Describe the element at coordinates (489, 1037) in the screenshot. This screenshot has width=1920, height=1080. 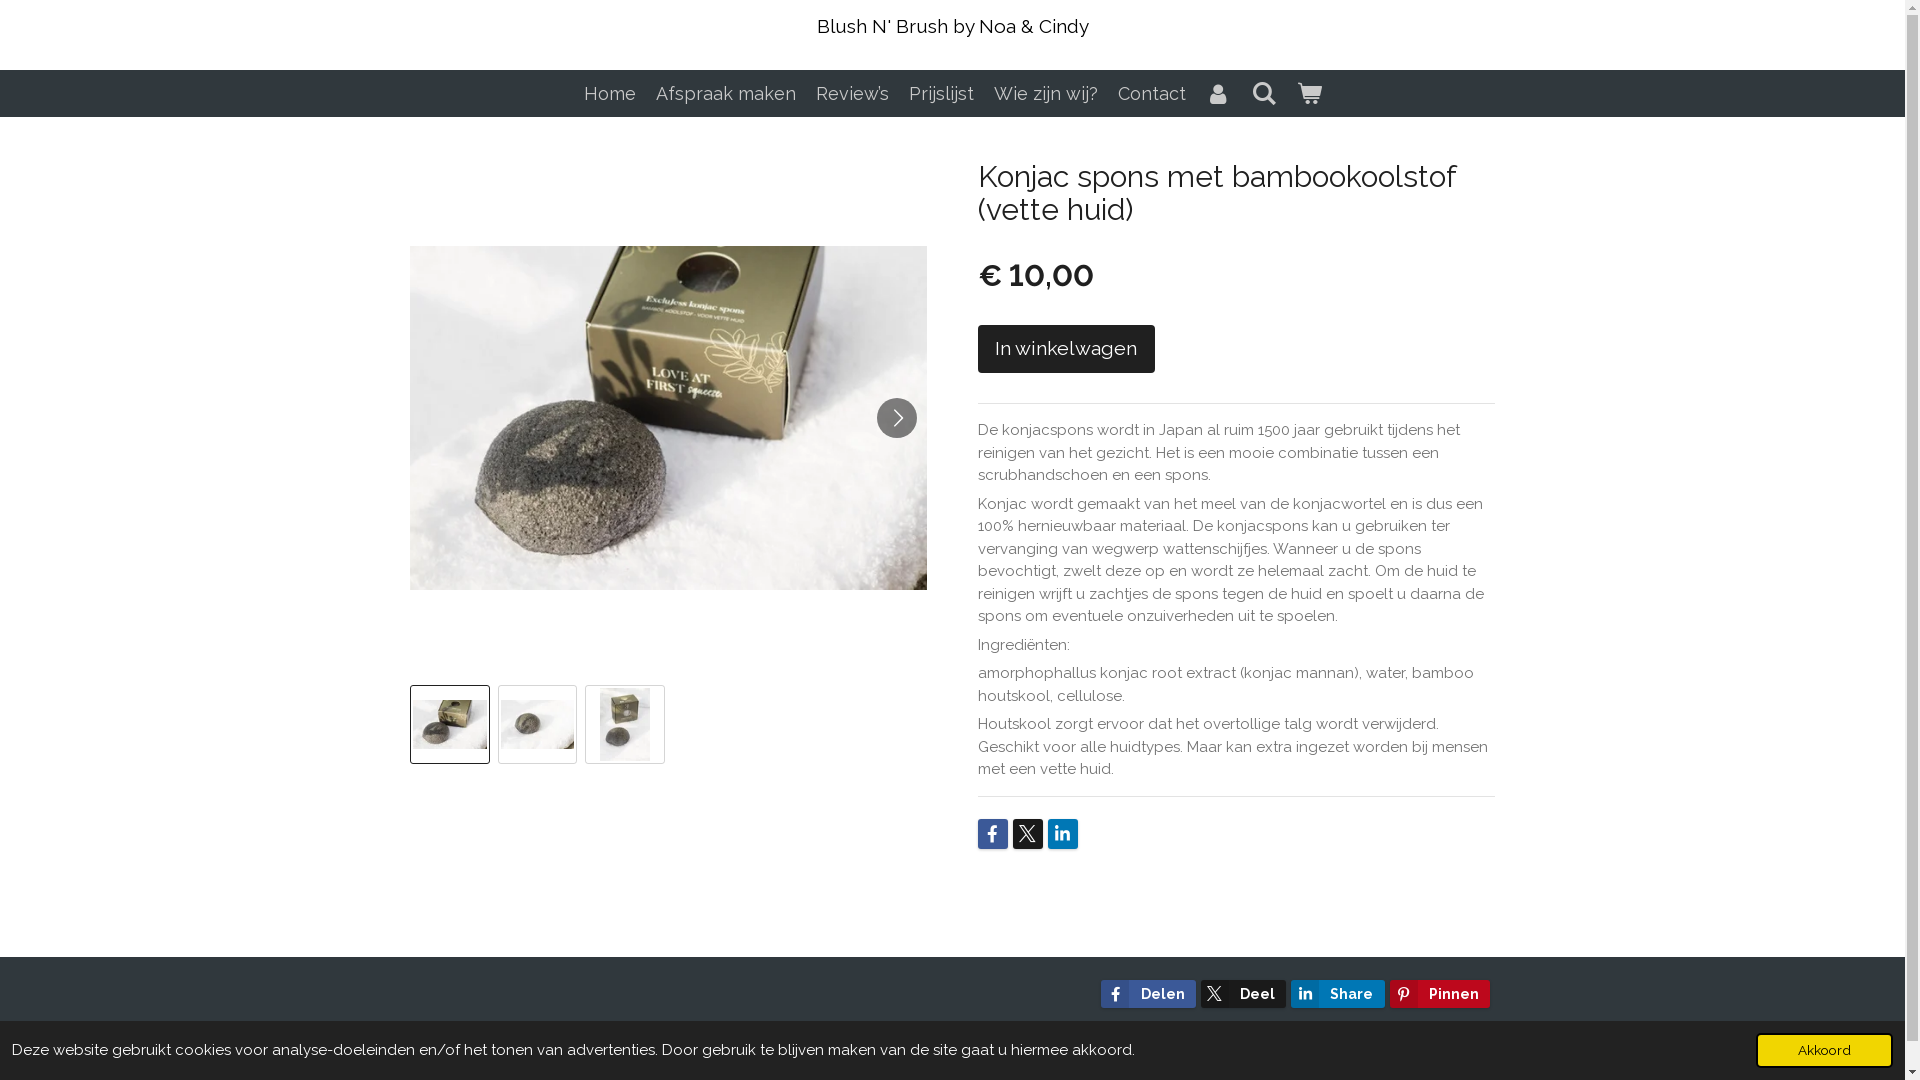
I see `Algemene Voorwaarden` at that location.